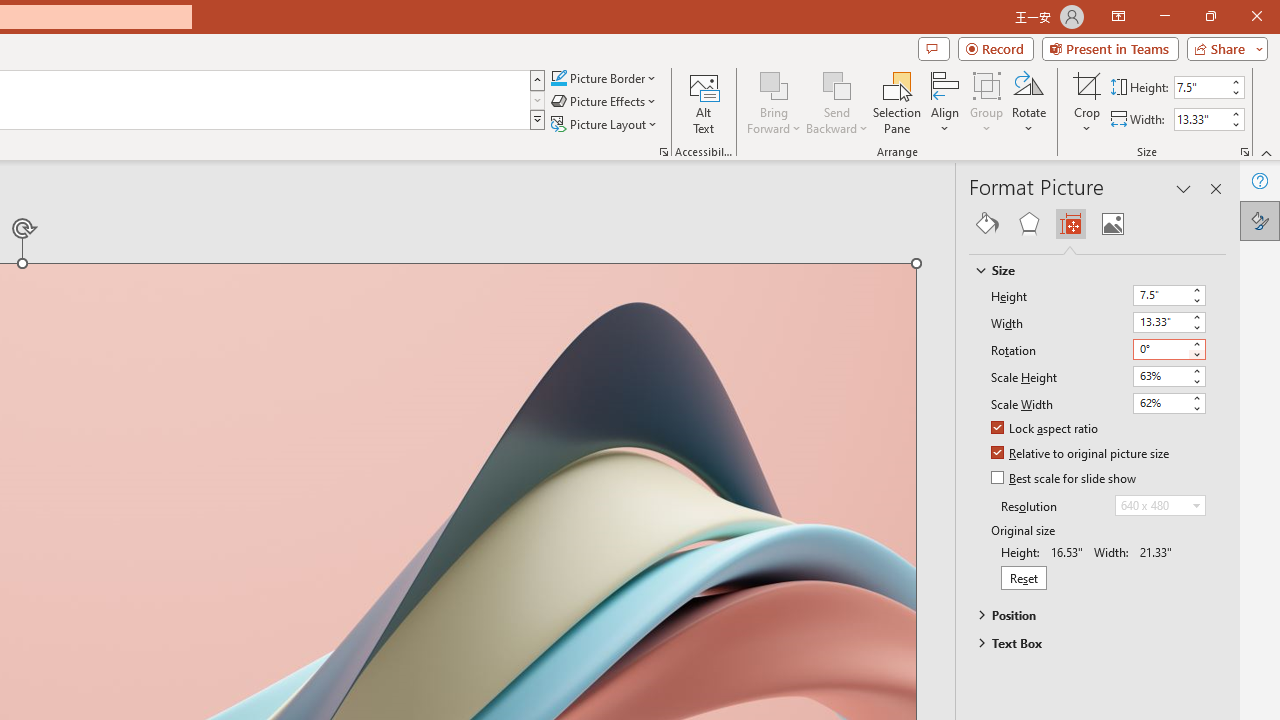  Describe the element at coordinates (1168, 322) in the screenshot. I see `Width` at that location.